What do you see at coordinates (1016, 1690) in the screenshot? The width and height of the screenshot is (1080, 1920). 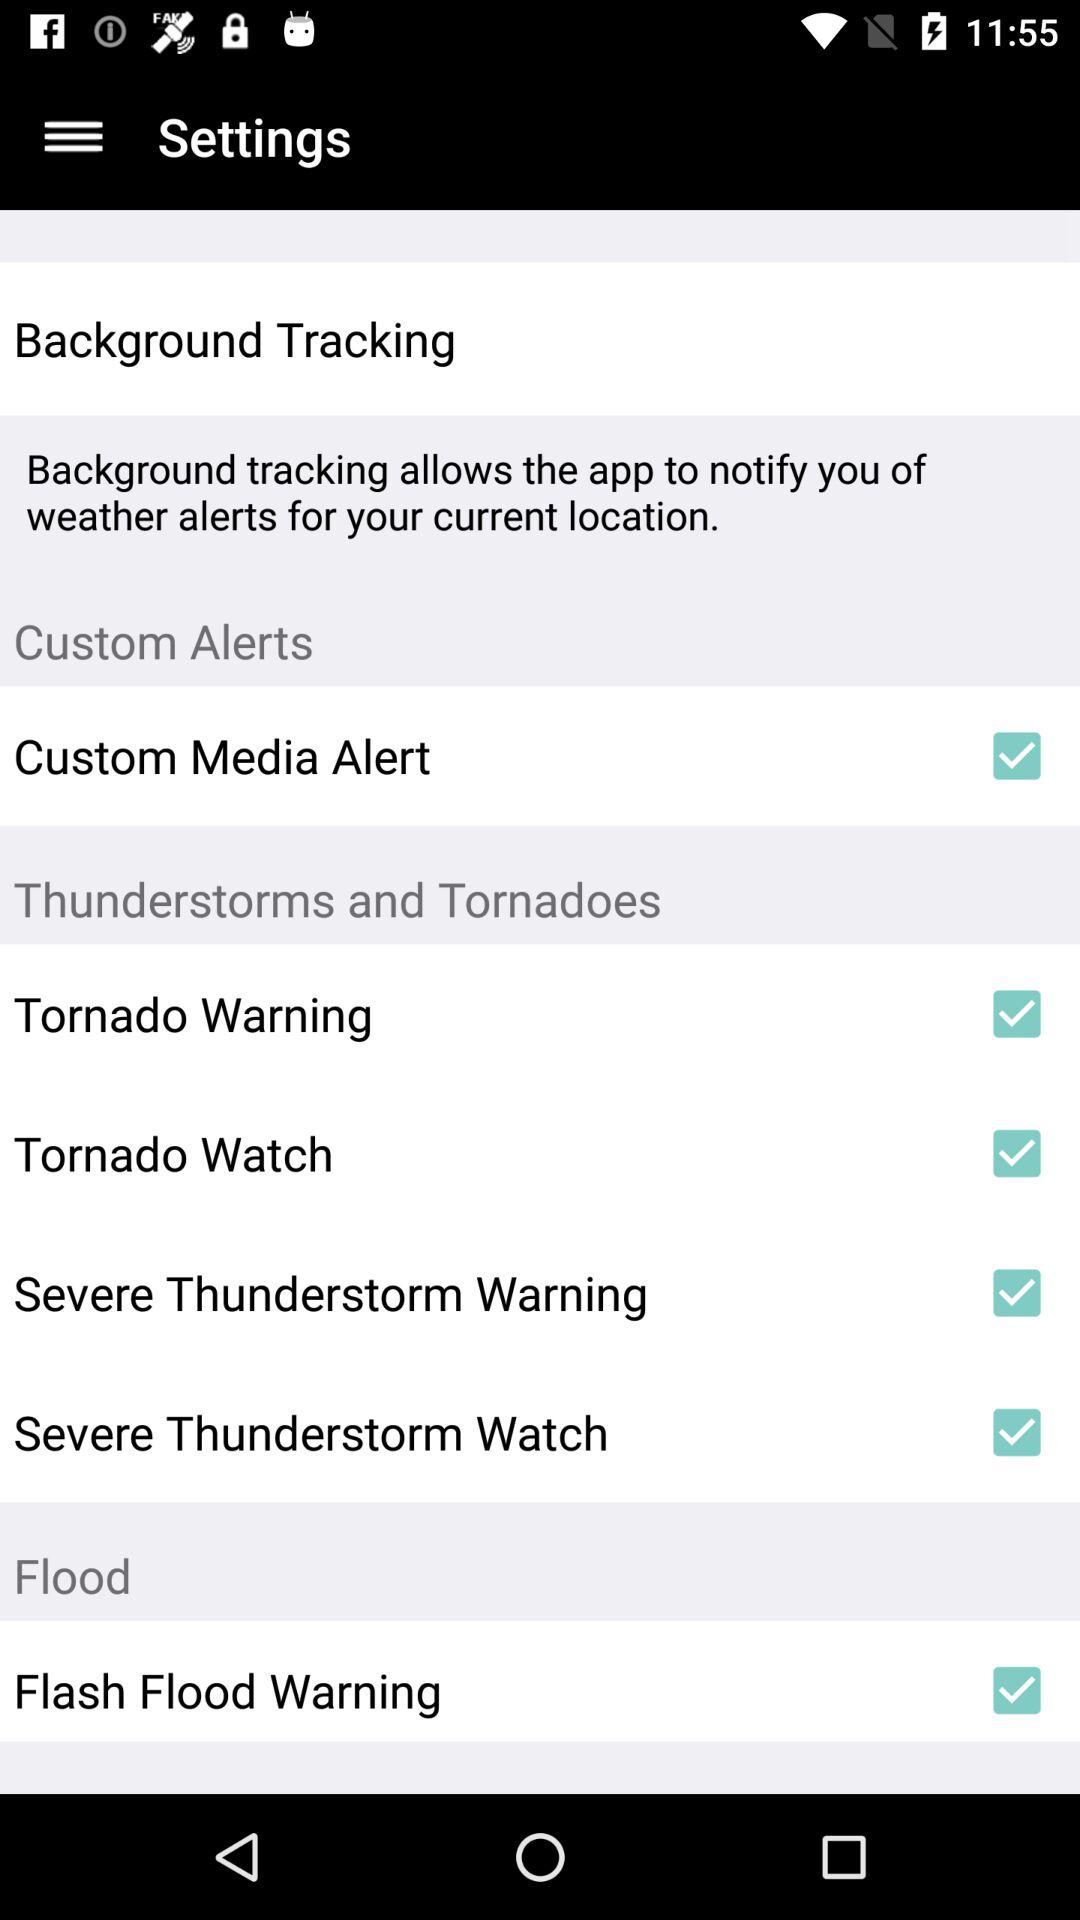 I see `launch item below flood icon` at bounding box center [1016, 1690].